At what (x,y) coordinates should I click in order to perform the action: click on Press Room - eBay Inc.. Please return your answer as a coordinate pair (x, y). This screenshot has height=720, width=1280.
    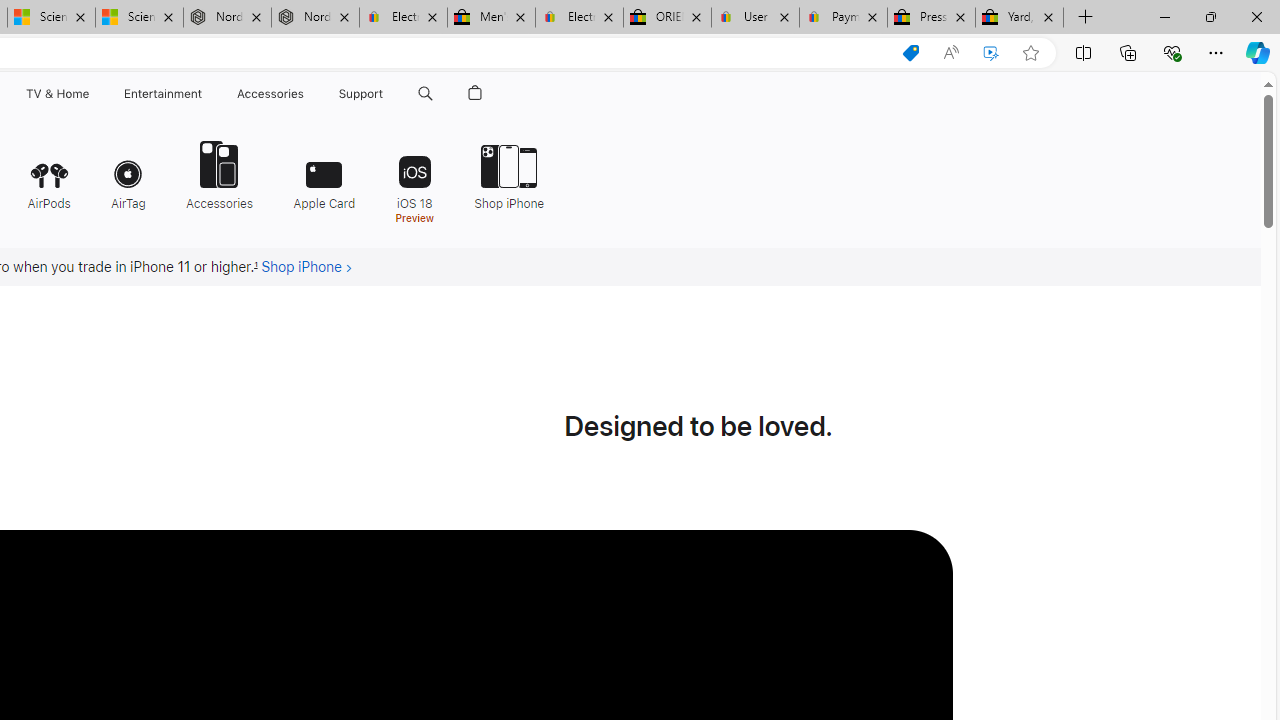
    Looking at the image, I should click on (932, 18).